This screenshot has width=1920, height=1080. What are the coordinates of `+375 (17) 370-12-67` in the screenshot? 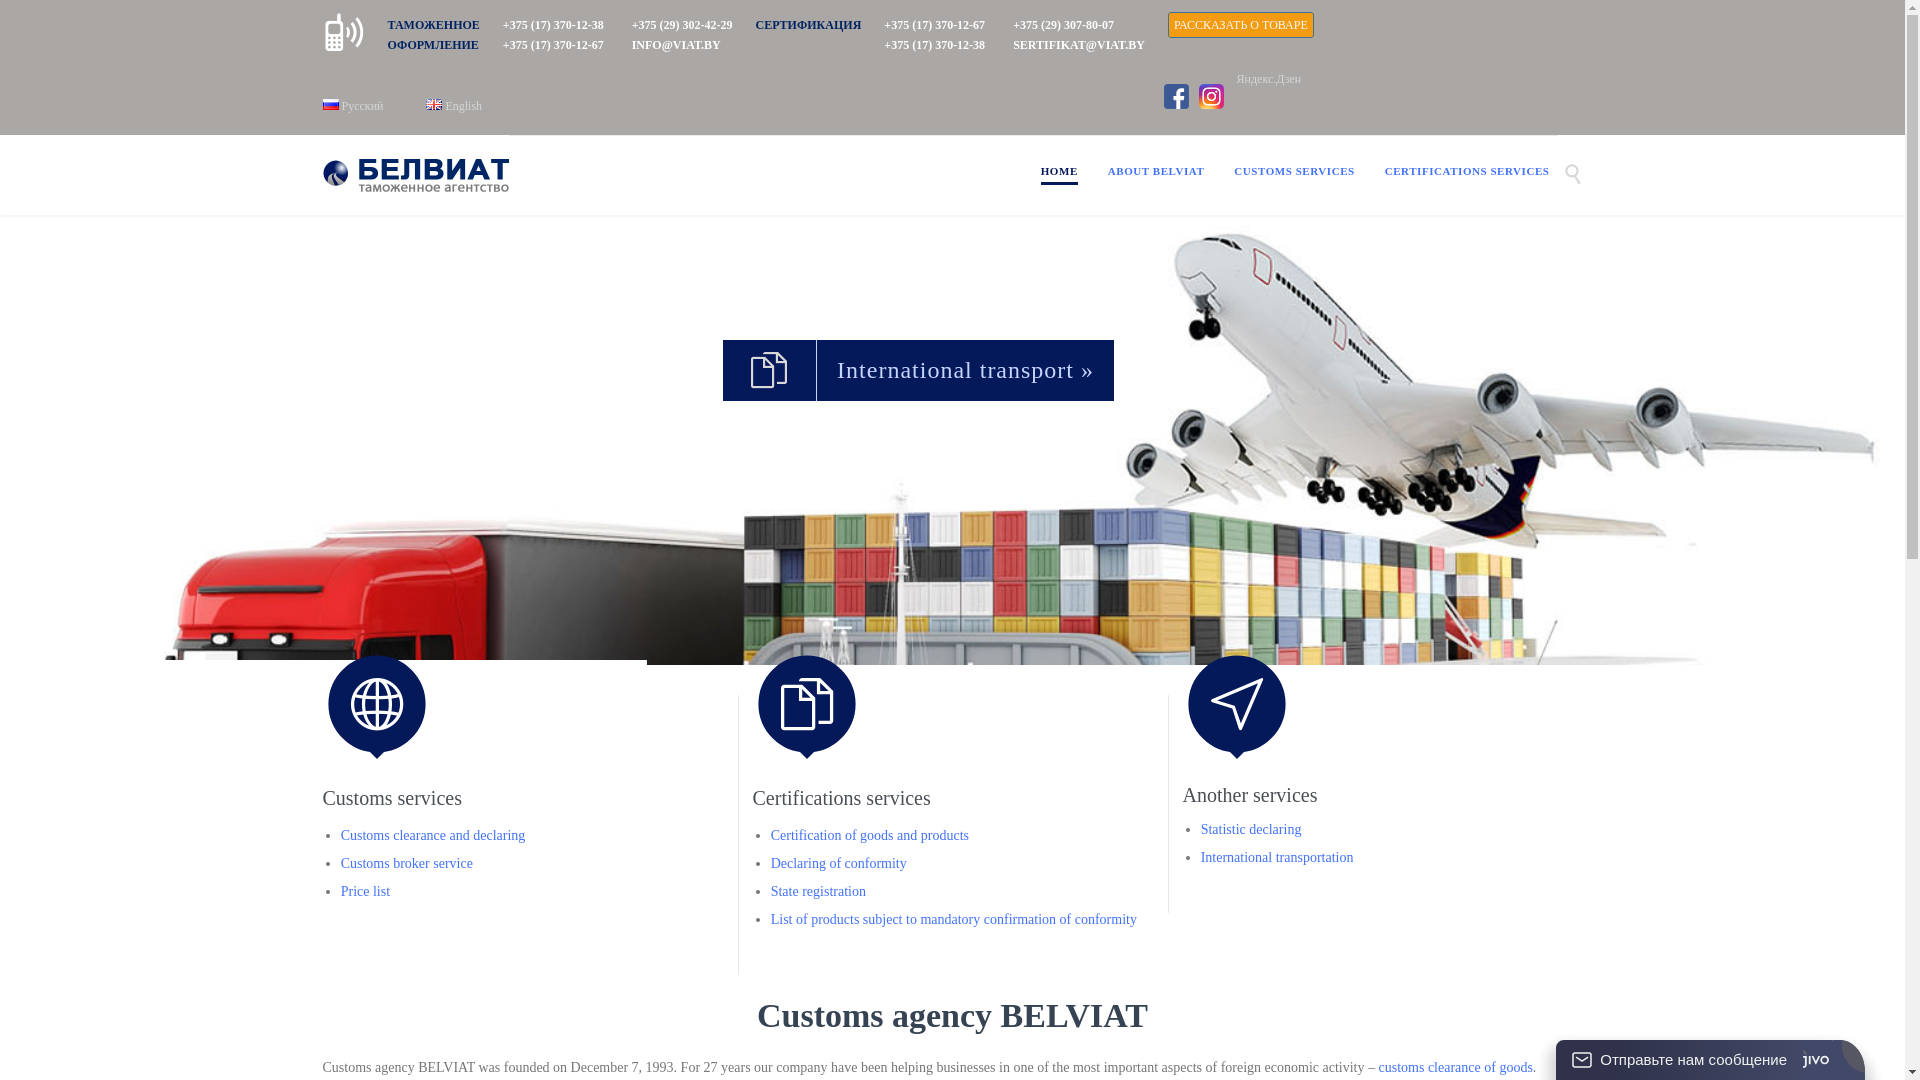 It's located at (554, 45).